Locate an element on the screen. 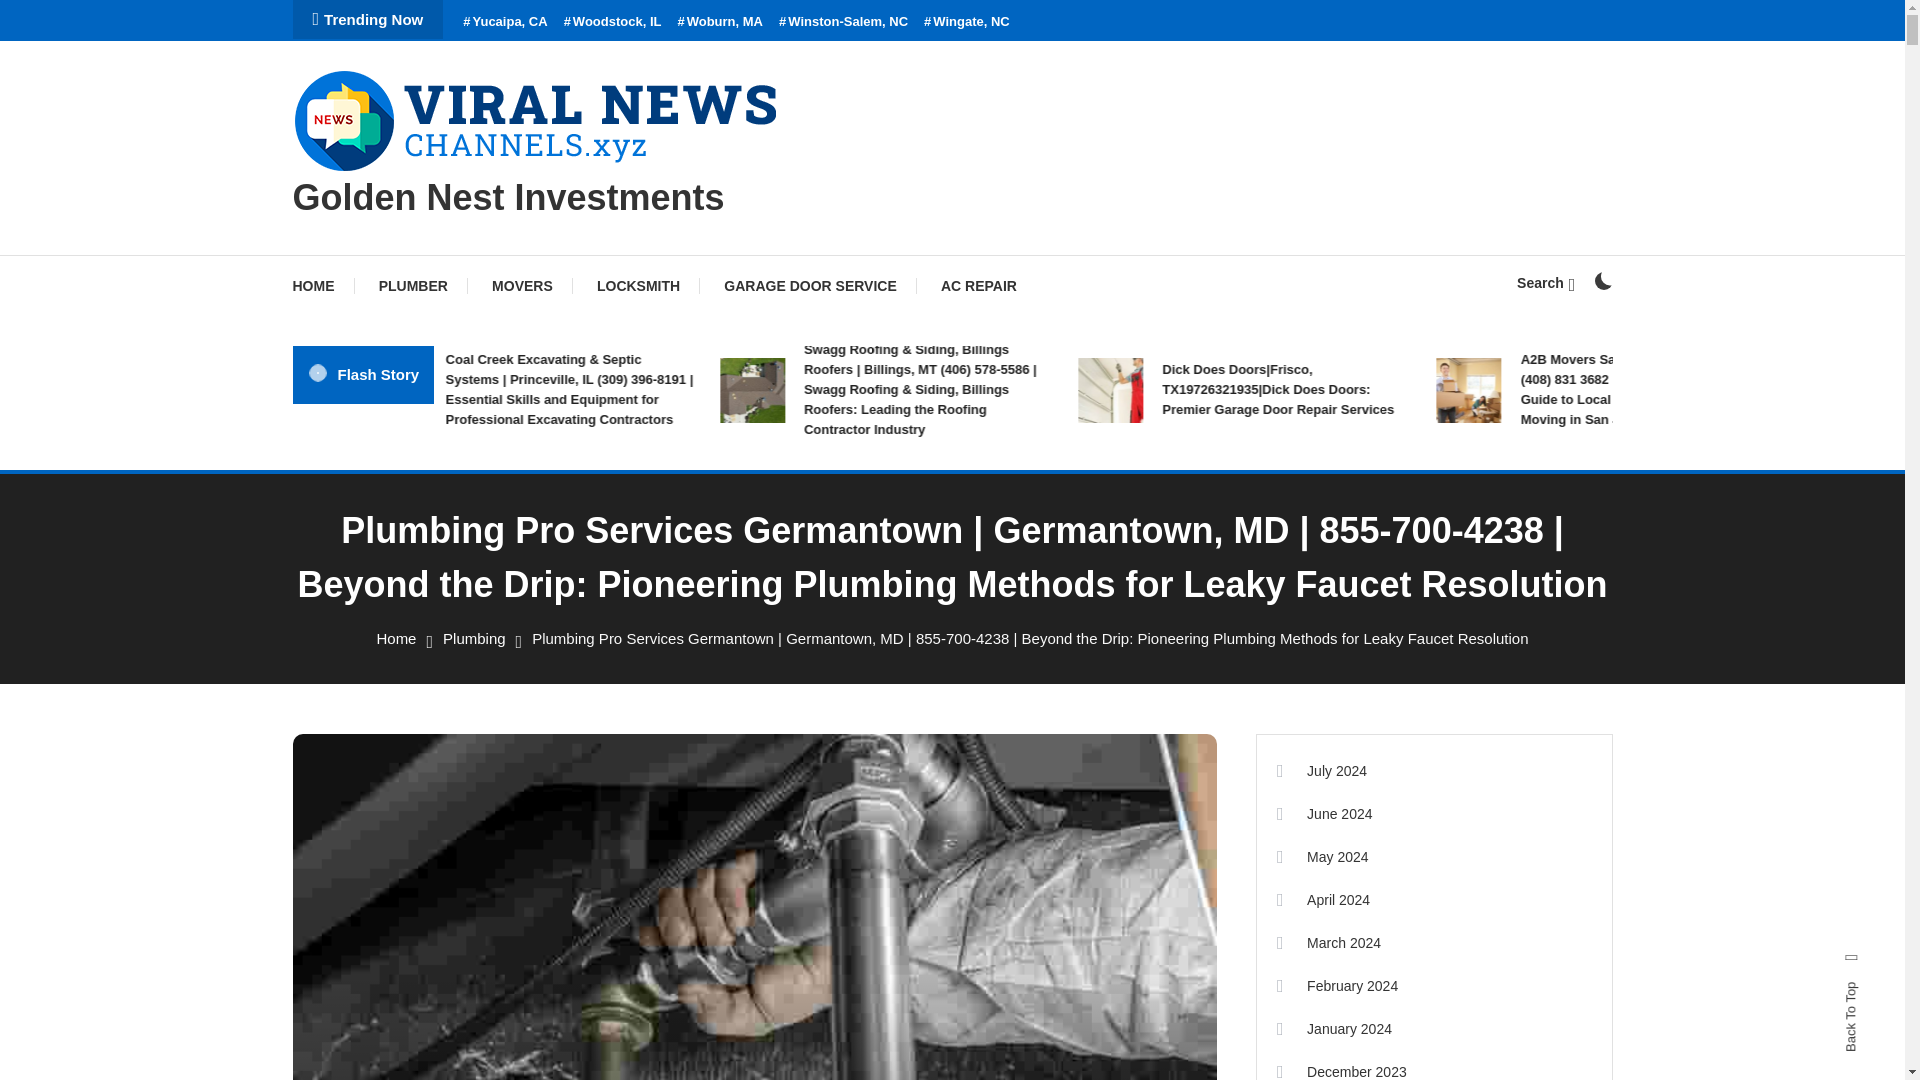  GARAGE DOOR SERVICE is located at coordinates (810, 286).